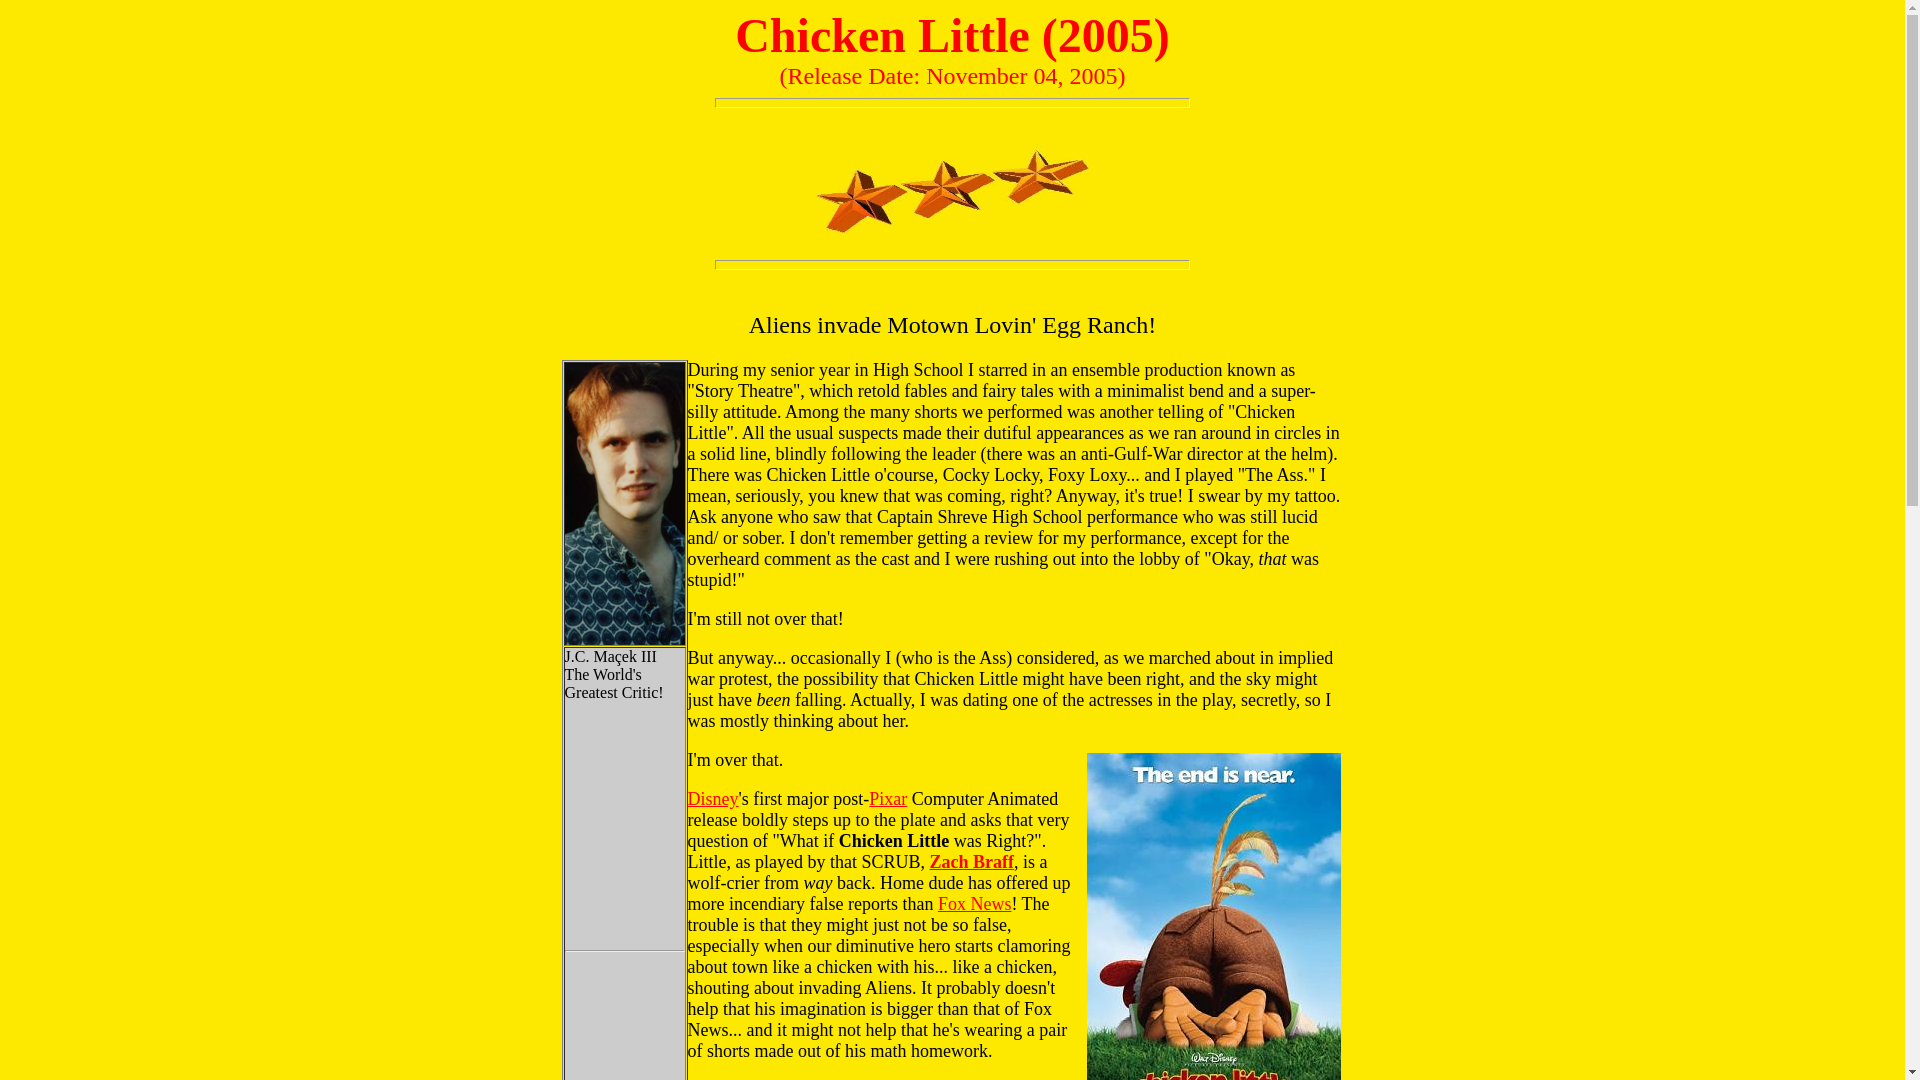 The height and width of the screenshot is (1080, 1920). I want to click on Pixar, so click(888, 798).